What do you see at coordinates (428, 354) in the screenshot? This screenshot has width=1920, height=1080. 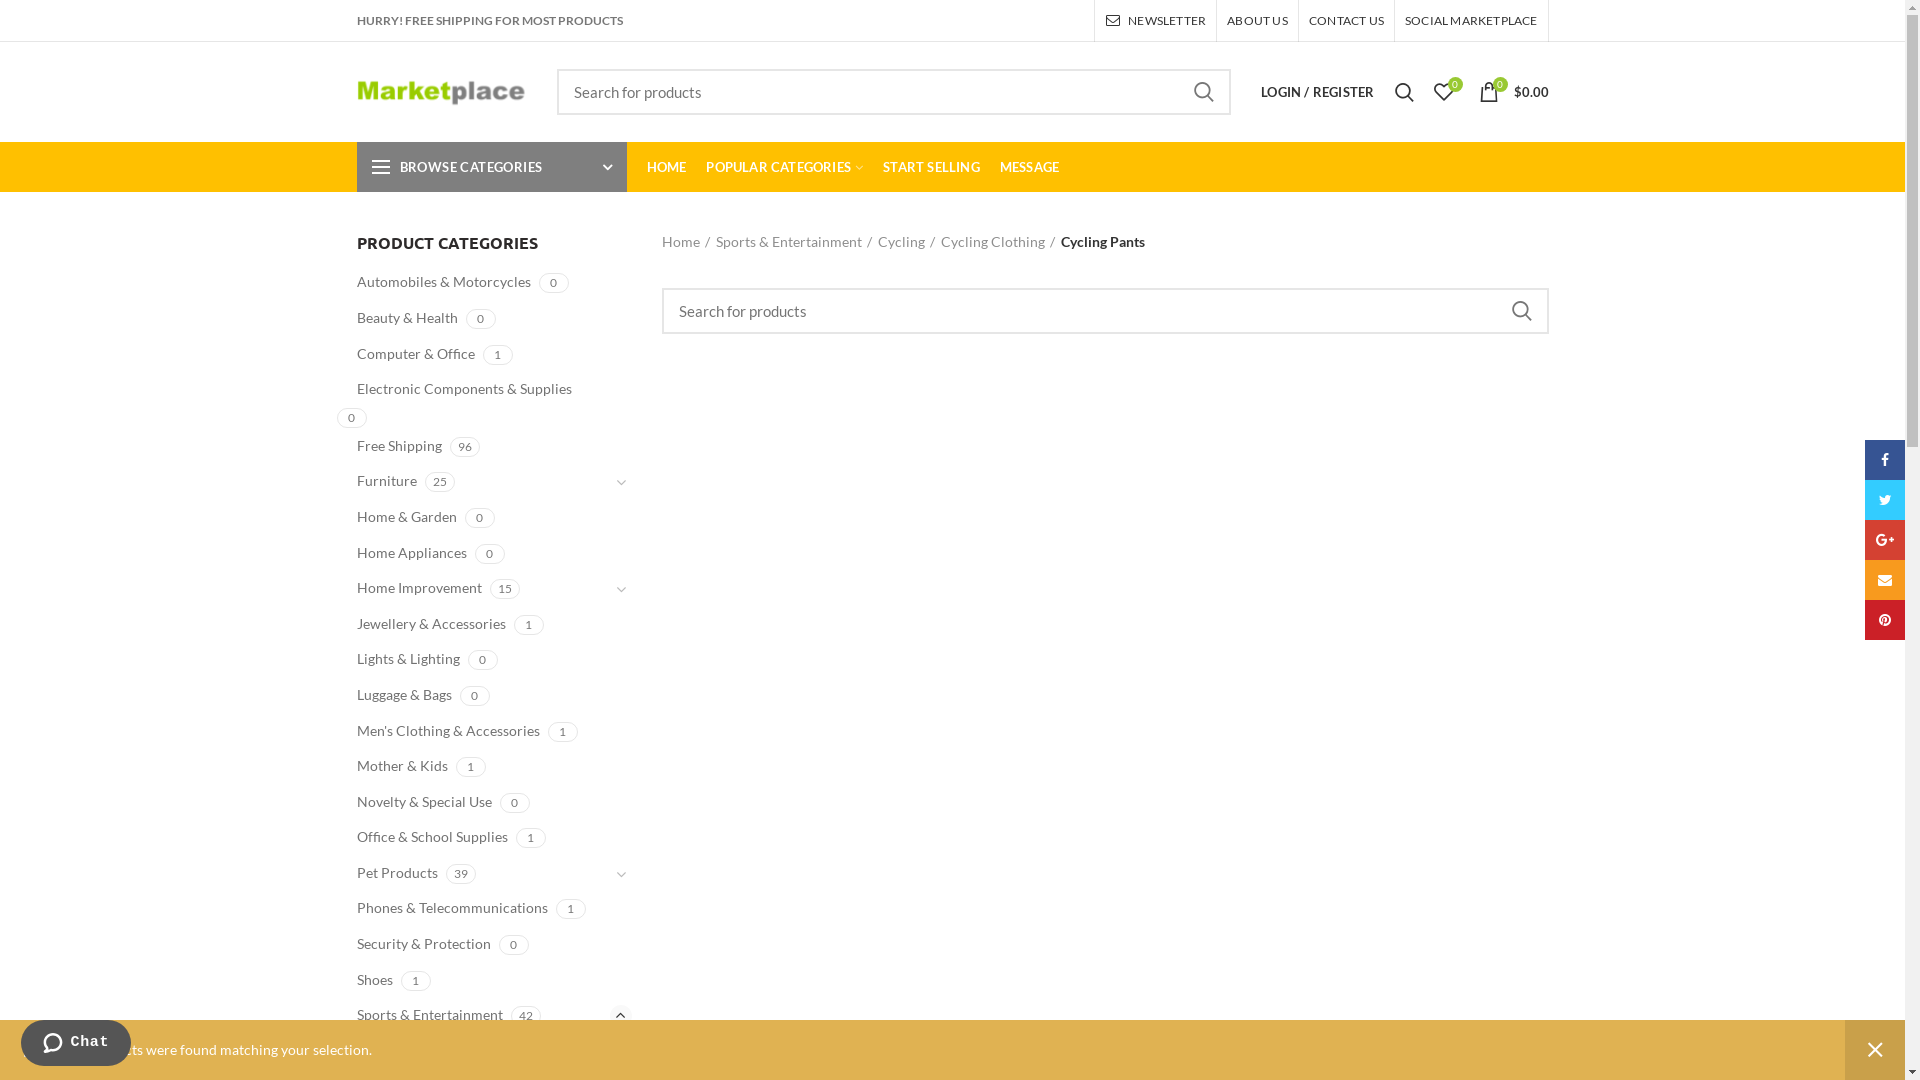 I see `Computer & Office` at bounding box center [428, 354].